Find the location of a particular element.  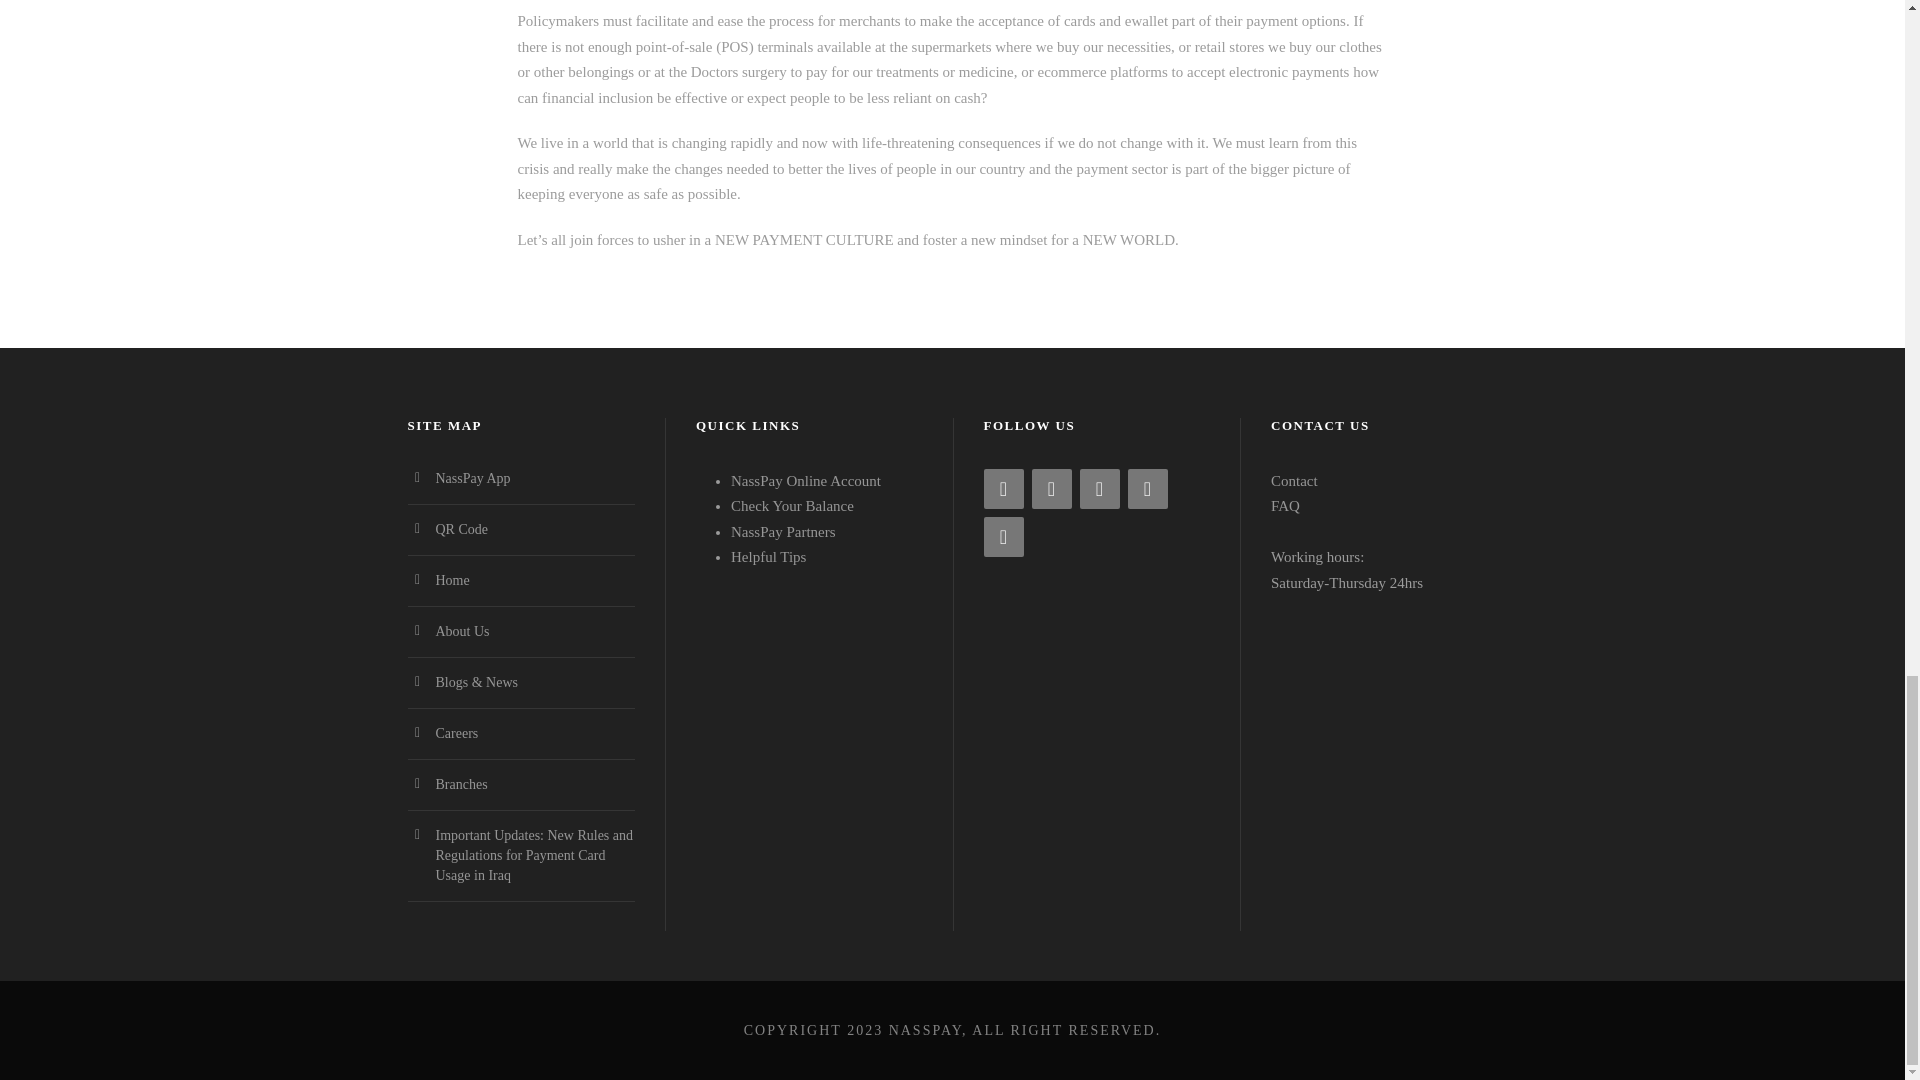

Check Your Balance is located at coordinates (792, 506).